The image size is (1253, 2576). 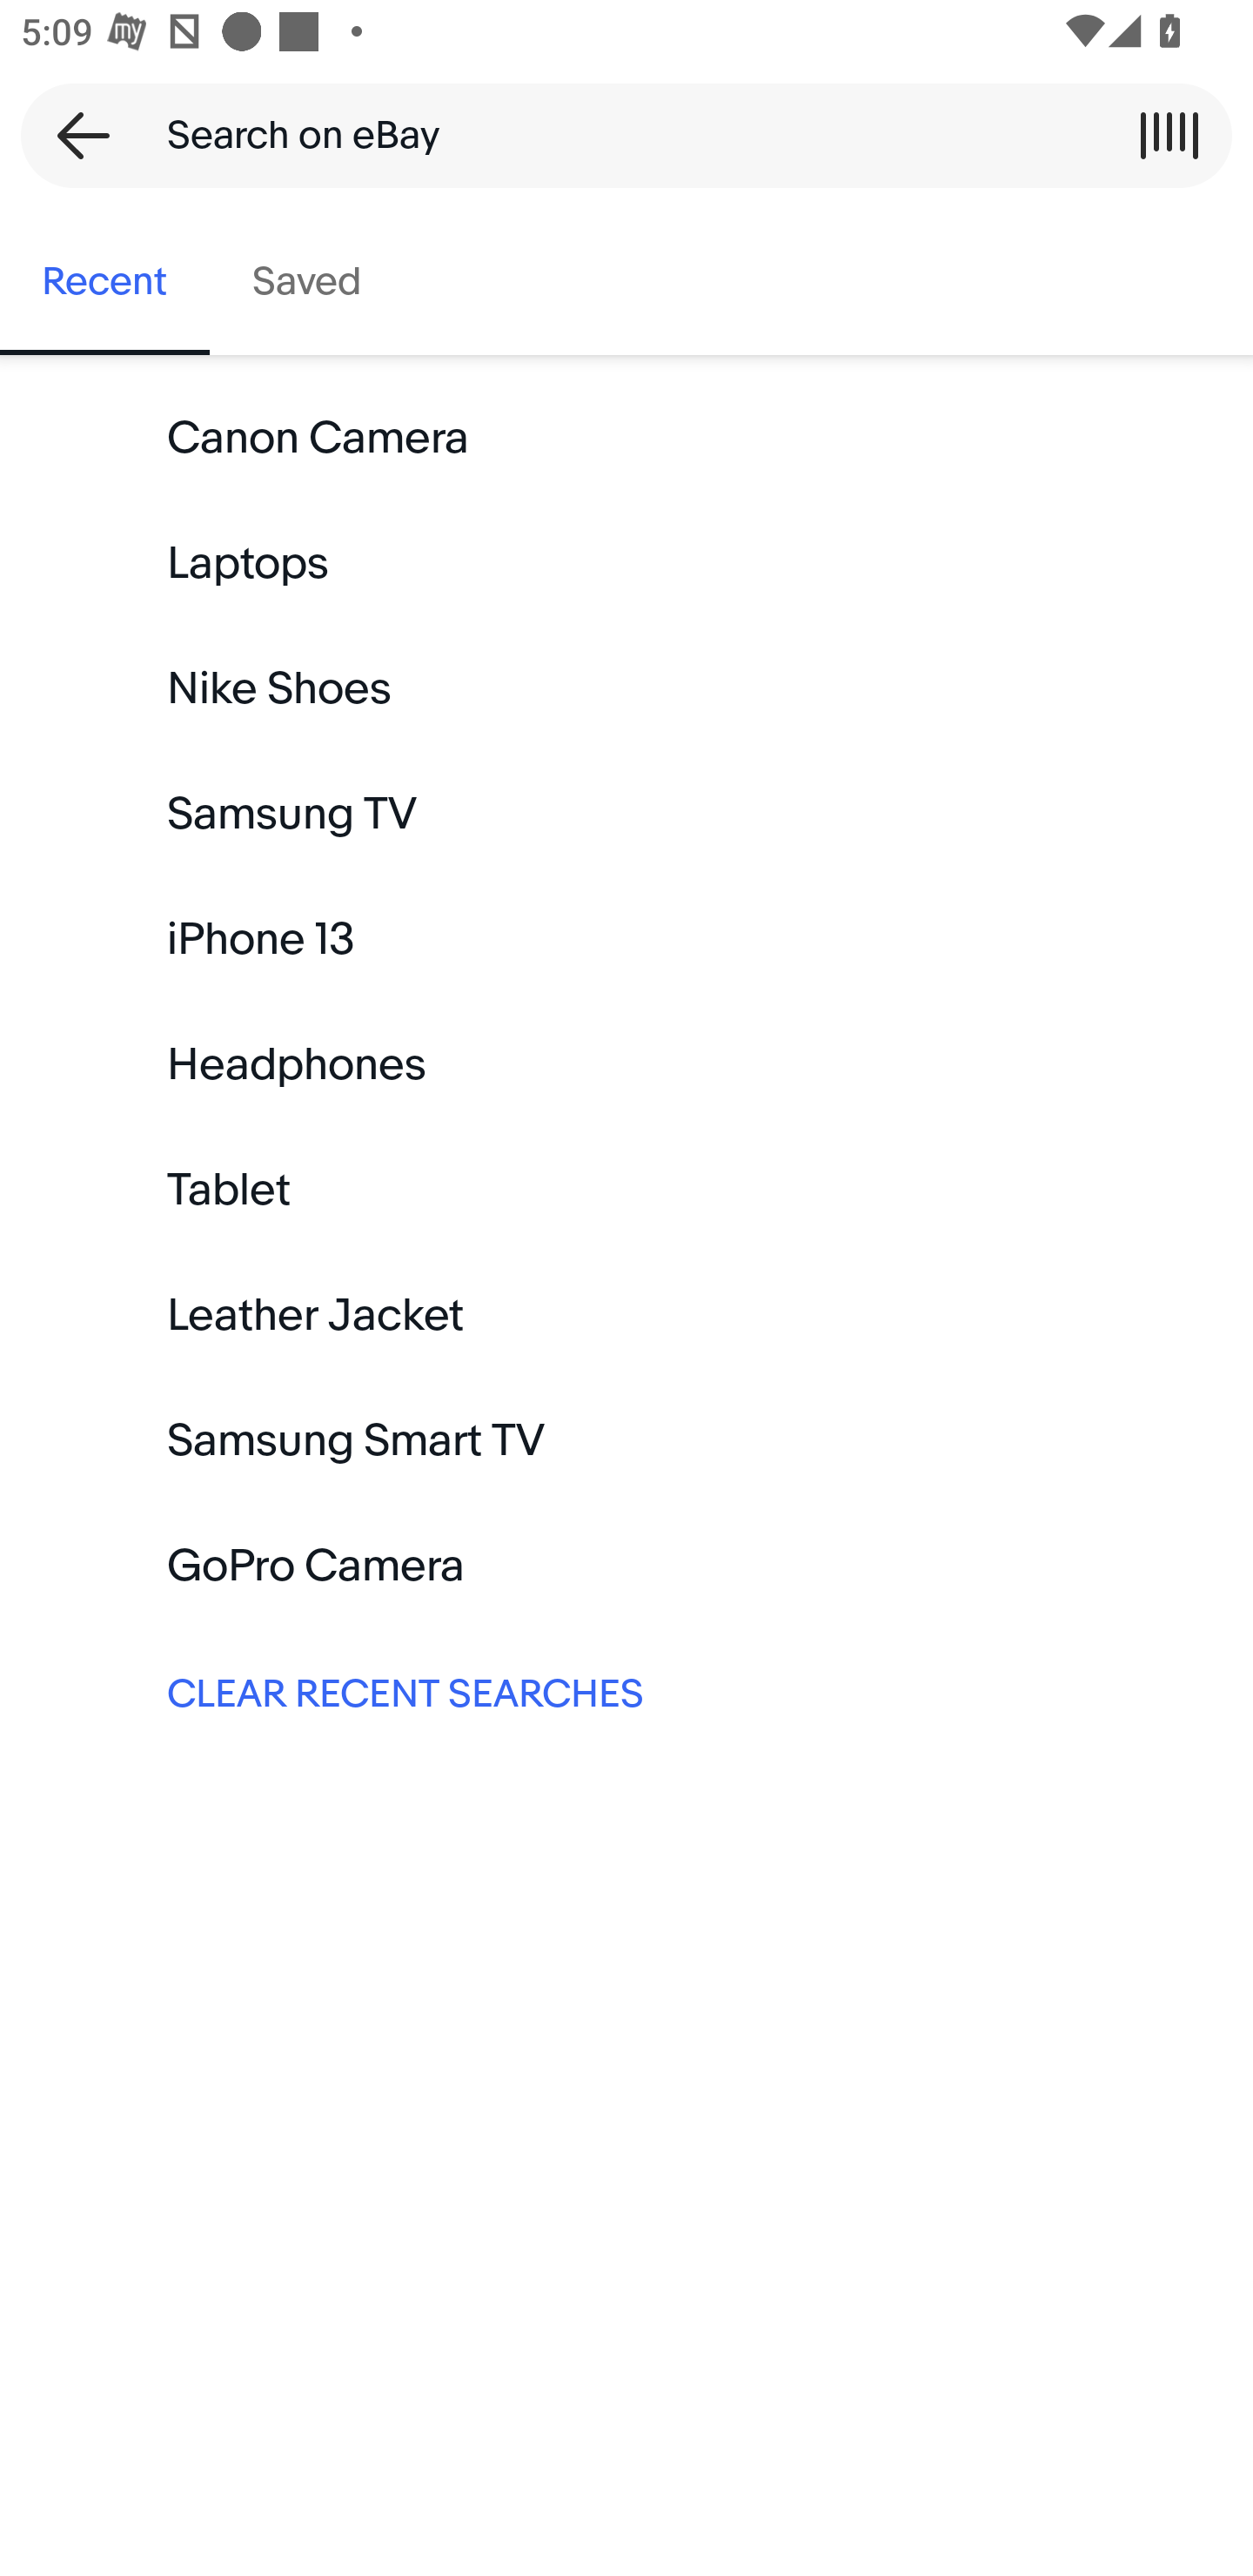 What do you see at coordinates (1169, 135) in the screenshot?
I see `Scan a barcode` at bounding box center [1169, 135].